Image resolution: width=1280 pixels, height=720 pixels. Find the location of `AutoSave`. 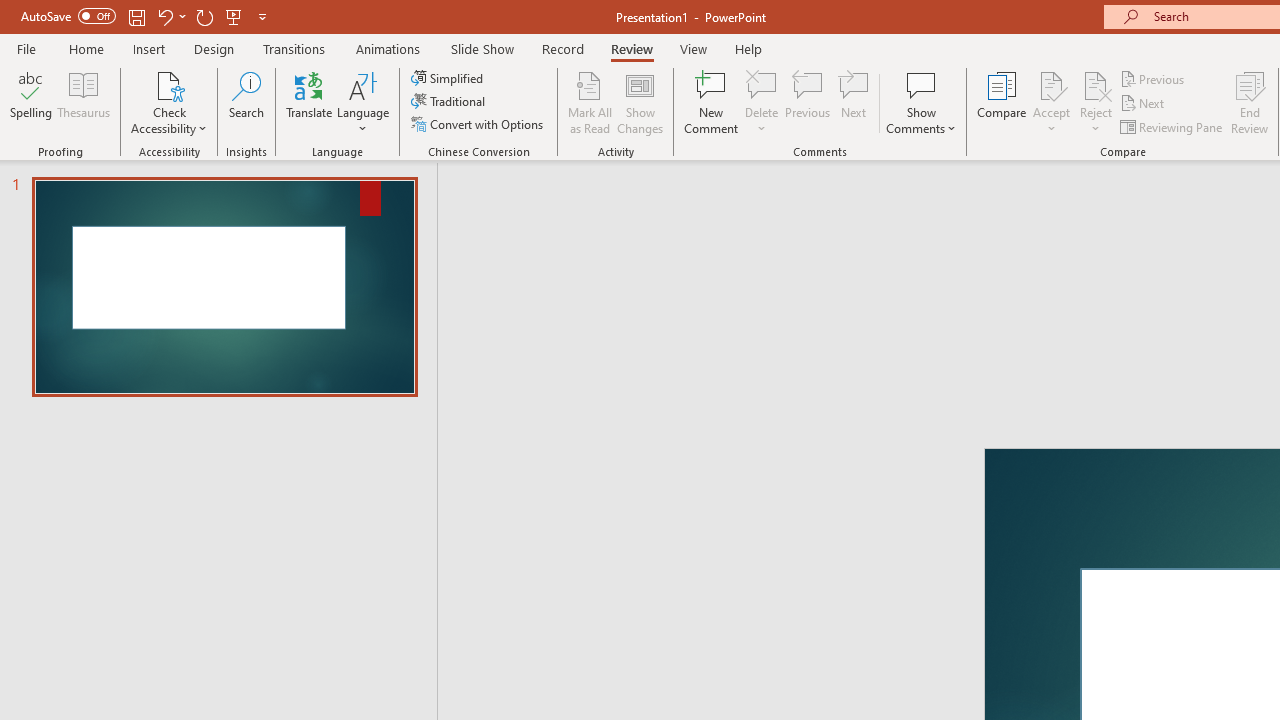

AutoSave is located at coordinates (68, 16).